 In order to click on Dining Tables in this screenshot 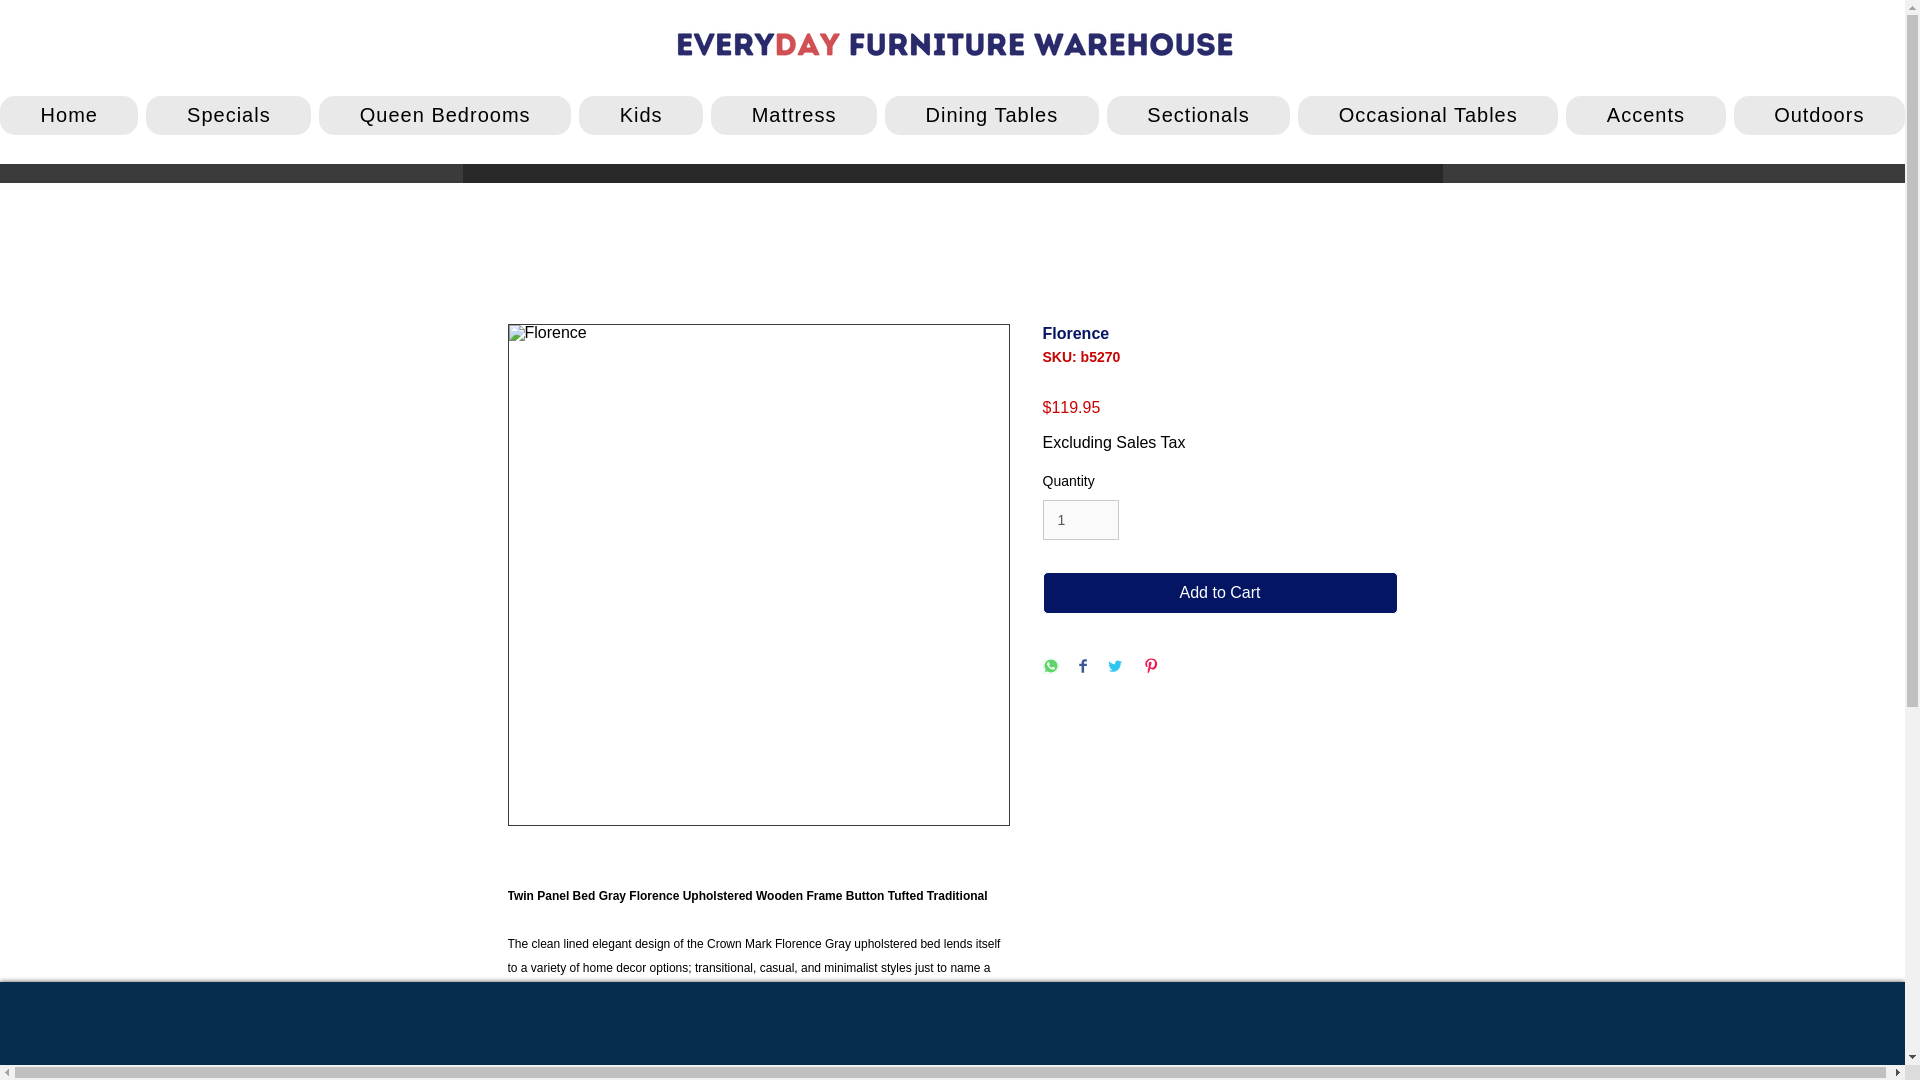, I will do `click(992, 116)`.